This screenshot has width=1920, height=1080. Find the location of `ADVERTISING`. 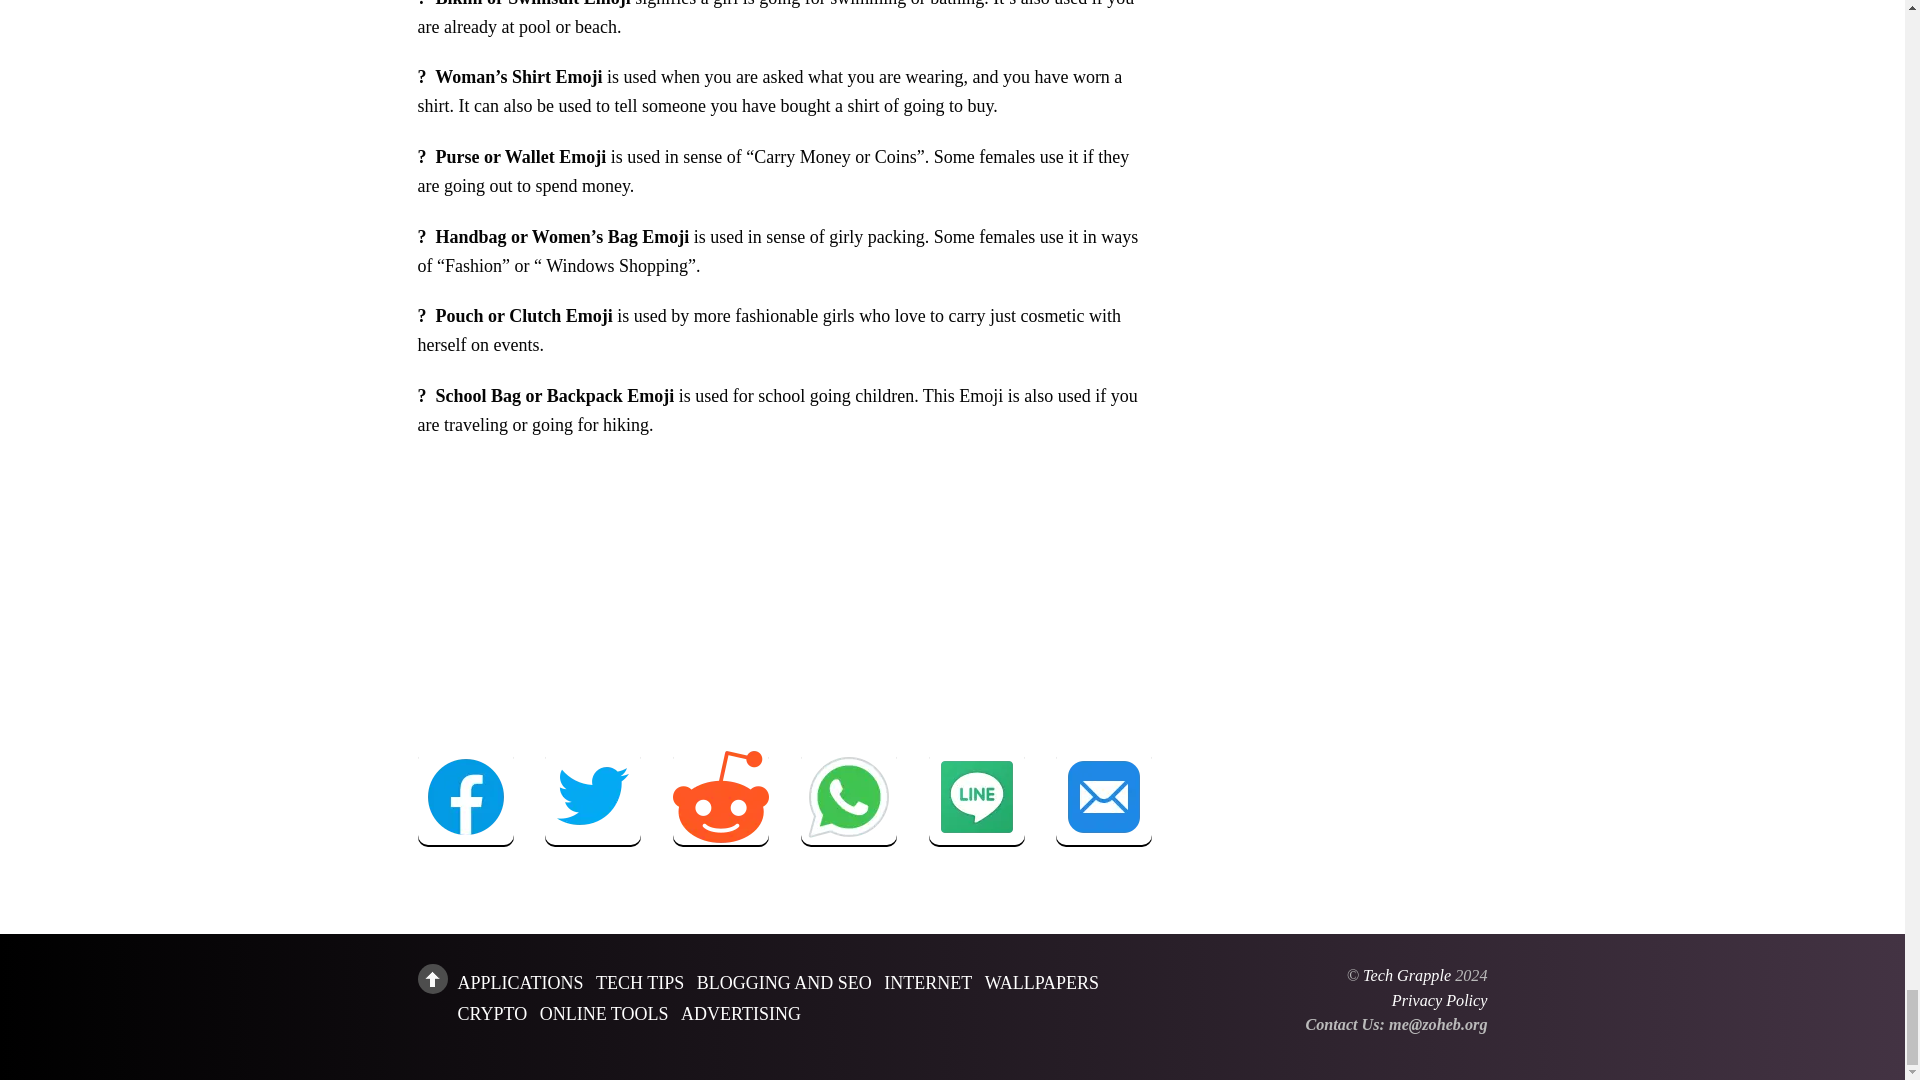

ADVERTISING is located at coordinates (740, 1012).